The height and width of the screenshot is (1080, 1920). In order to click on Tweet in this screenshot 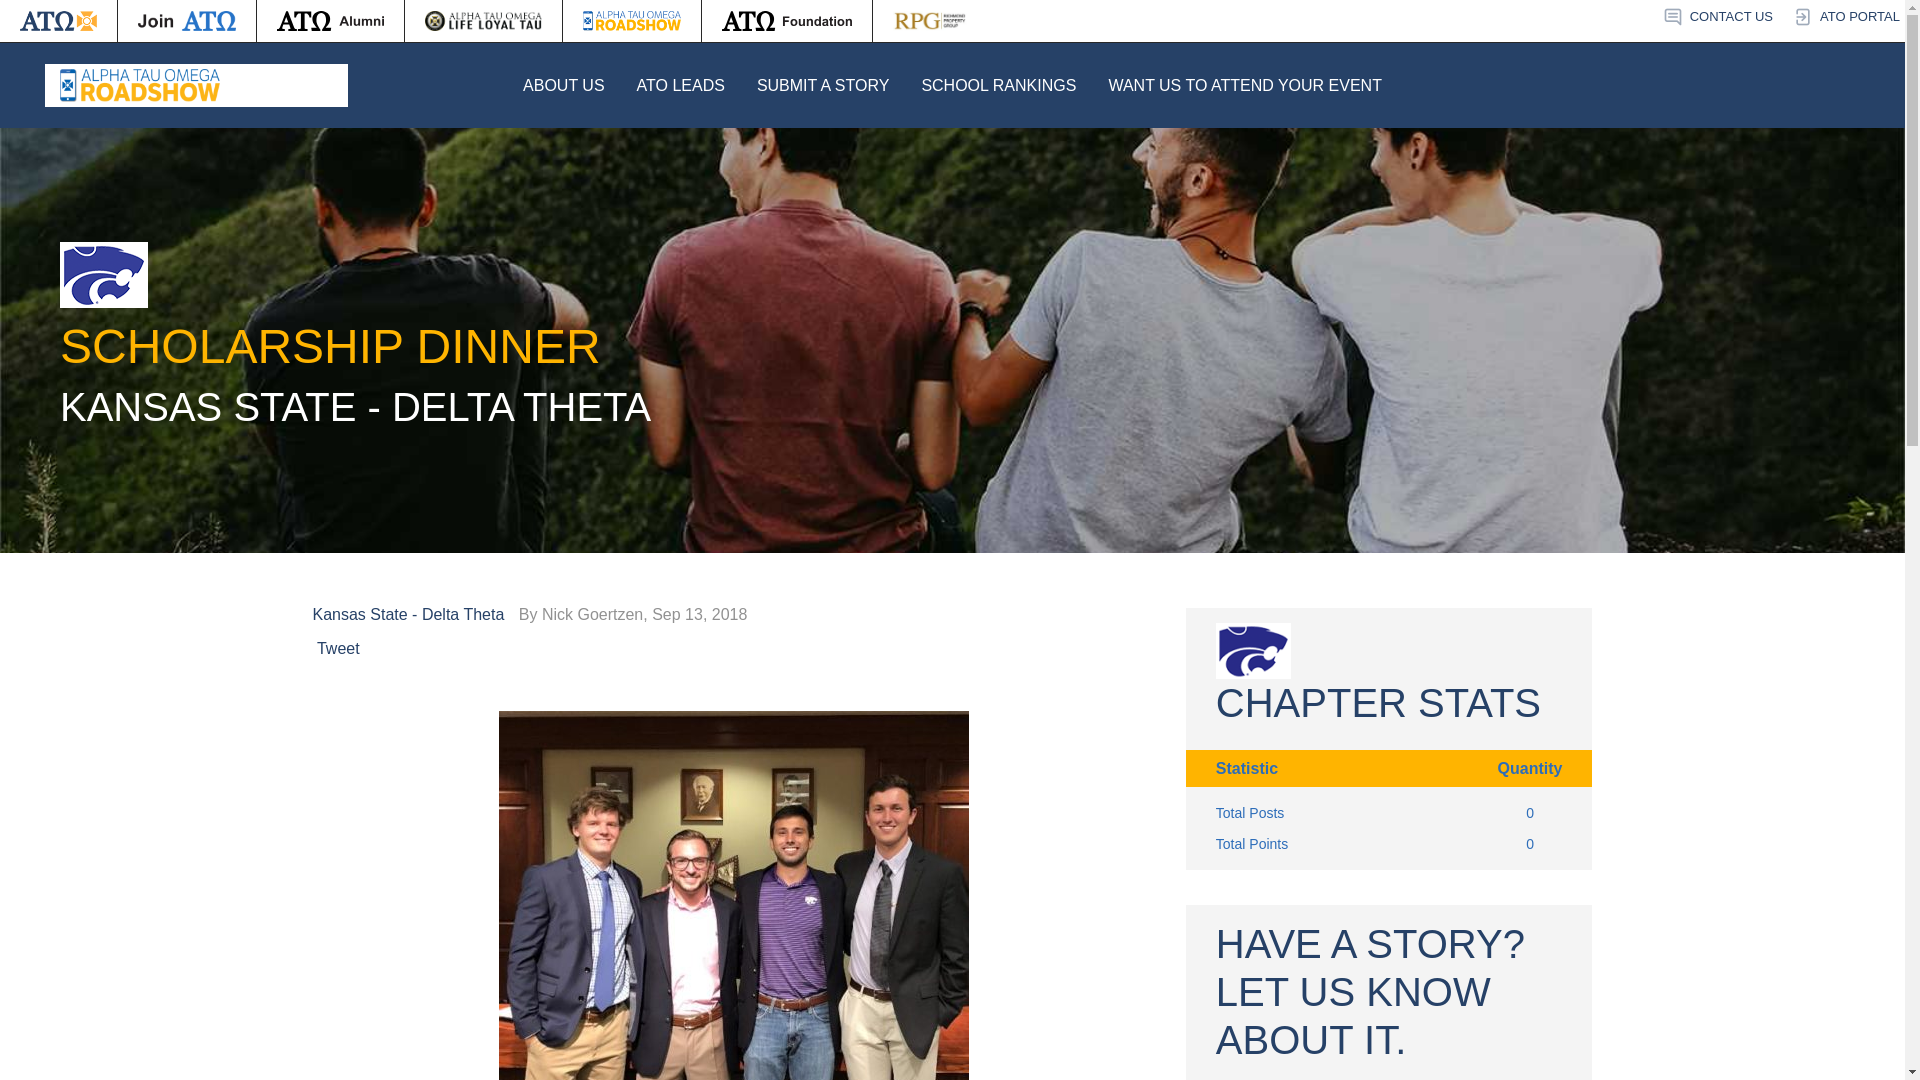, I will do `click(338, 648)`.